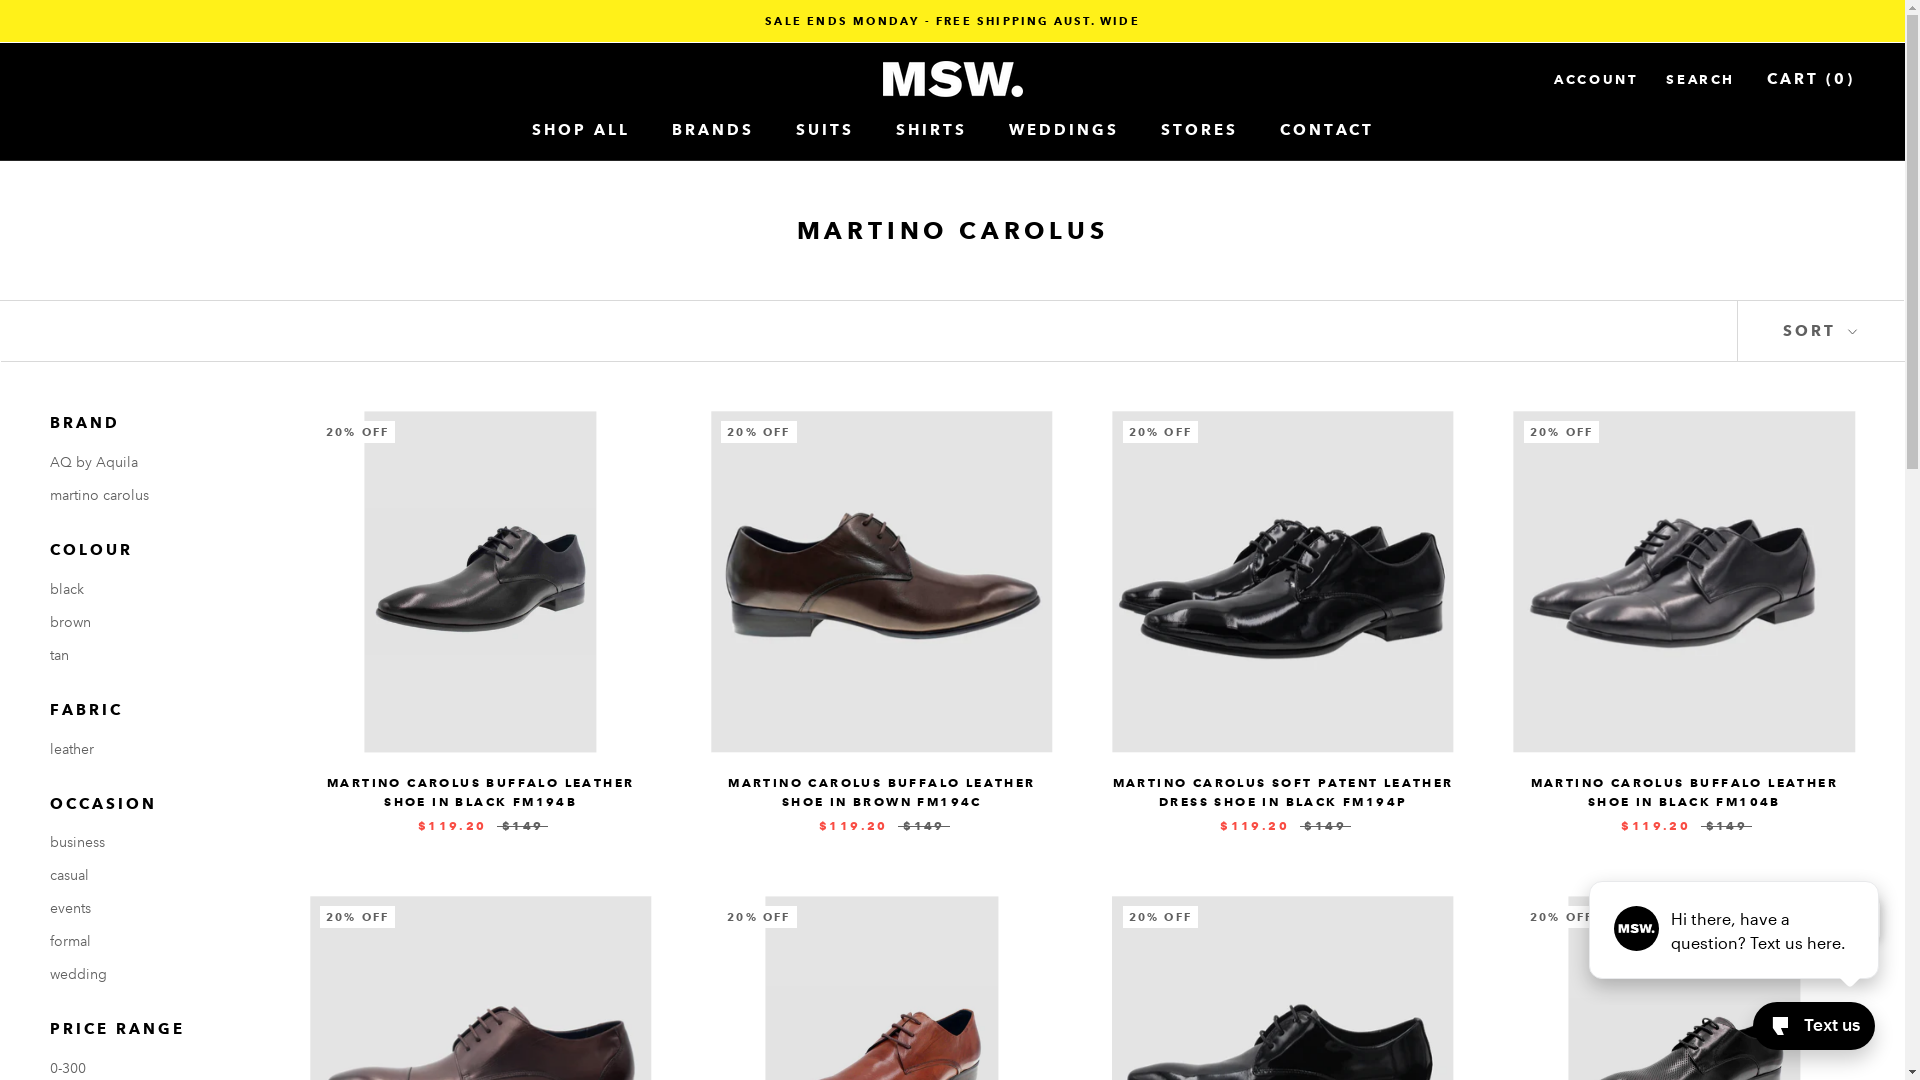  Describe the element at coordinates (1327, 130) in the screenshot. I see `CONTACT
CONTACT` at that location.